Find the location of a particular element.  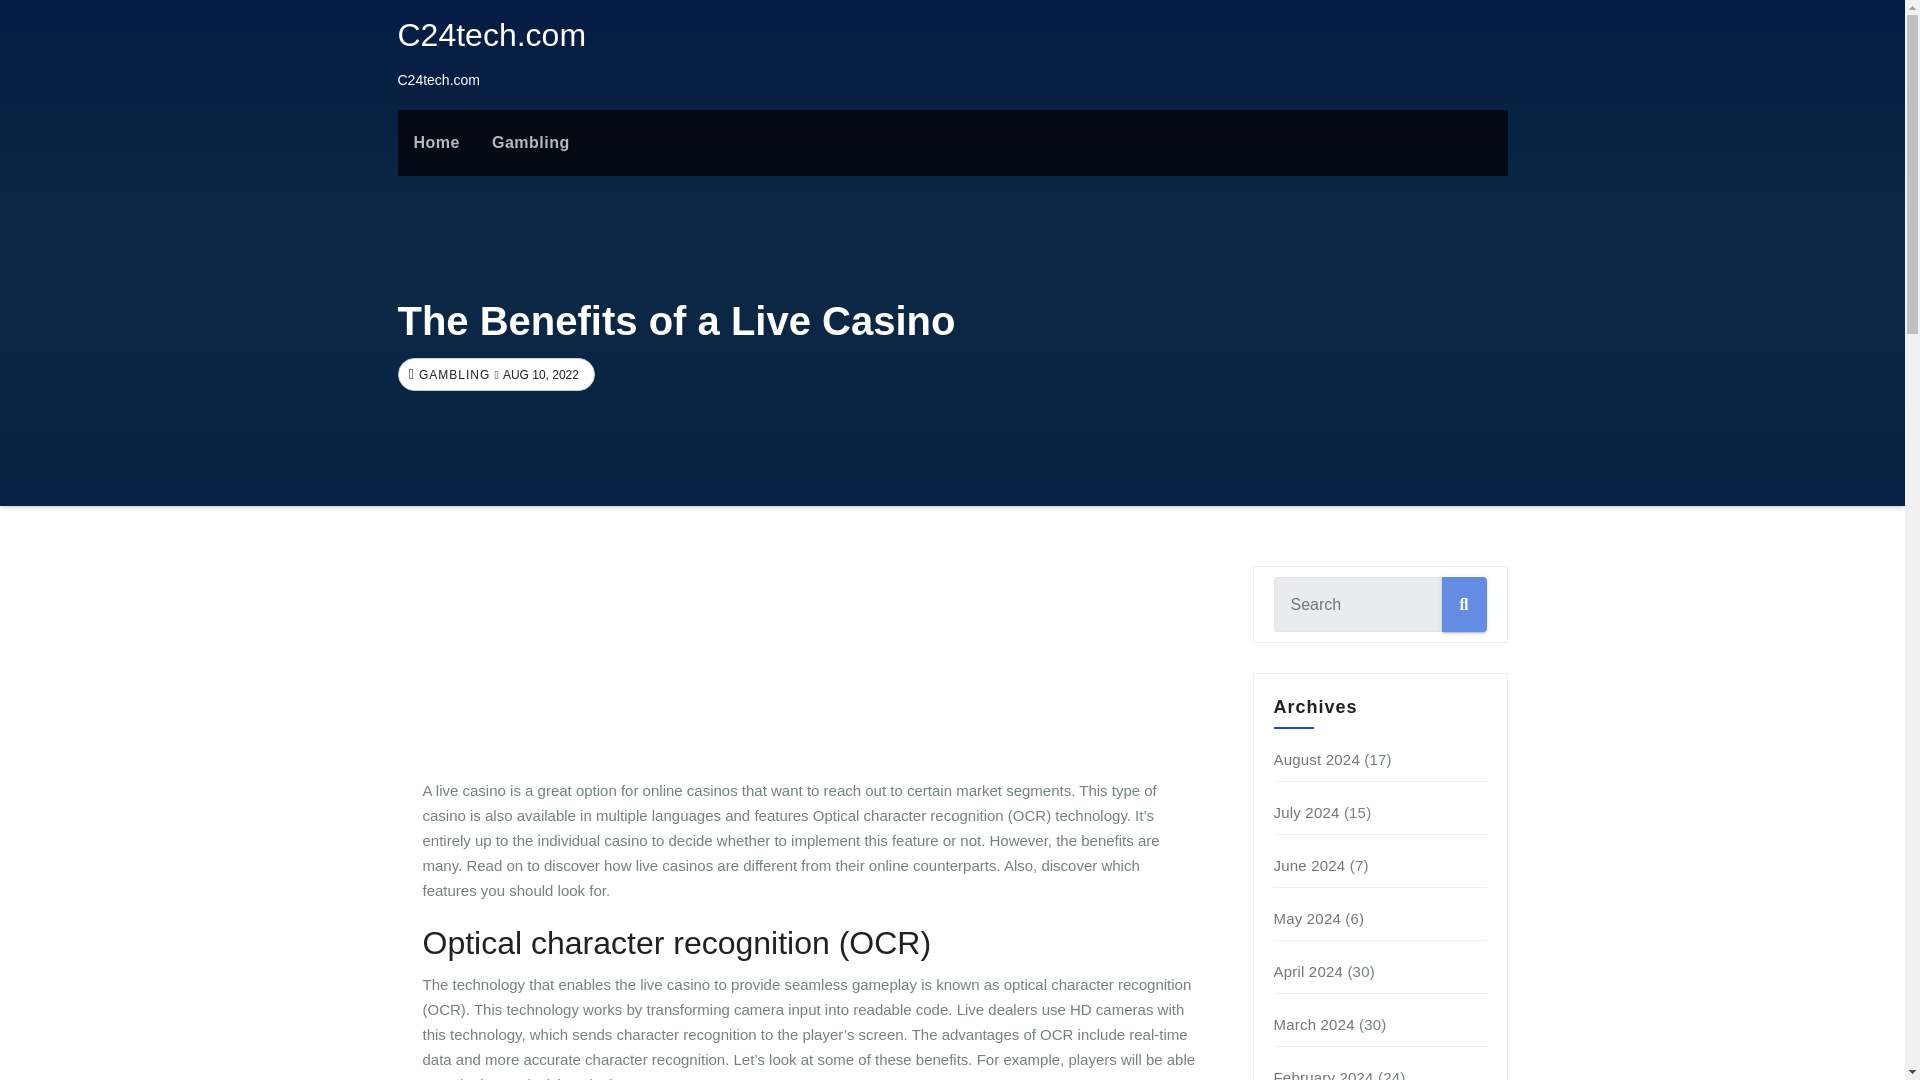

Home is located at coordinates (436, 143).